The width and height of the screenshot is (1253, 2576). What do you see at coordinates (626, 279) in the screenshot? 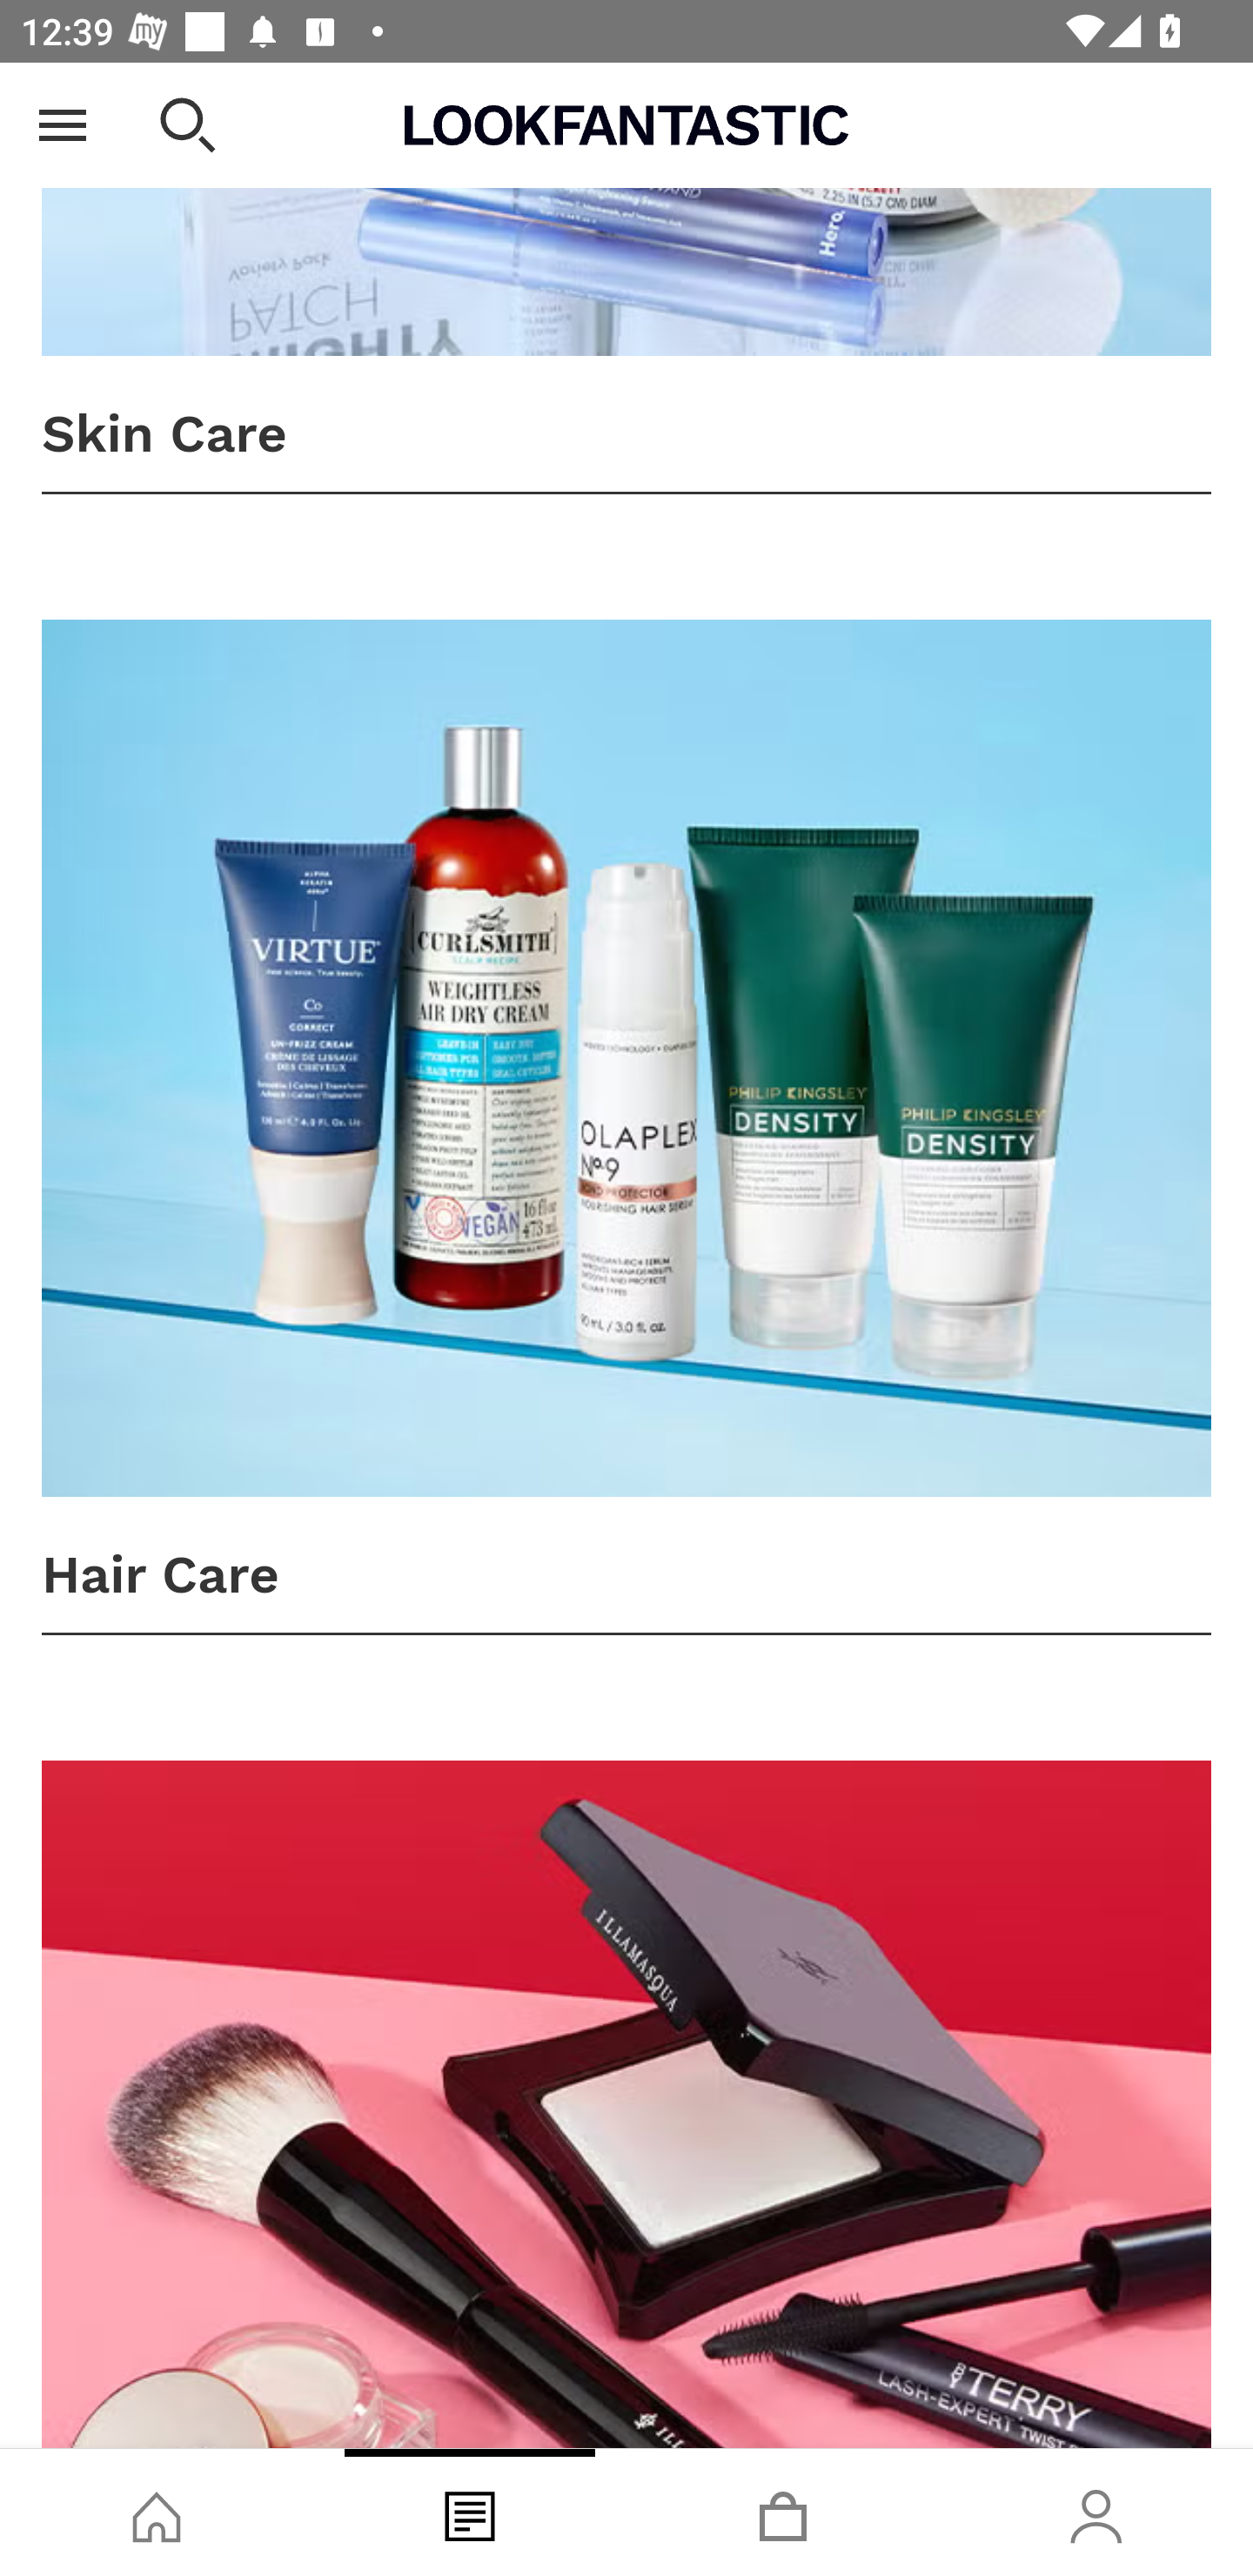
I see `Skin Care` at bounding box center [626, 279].